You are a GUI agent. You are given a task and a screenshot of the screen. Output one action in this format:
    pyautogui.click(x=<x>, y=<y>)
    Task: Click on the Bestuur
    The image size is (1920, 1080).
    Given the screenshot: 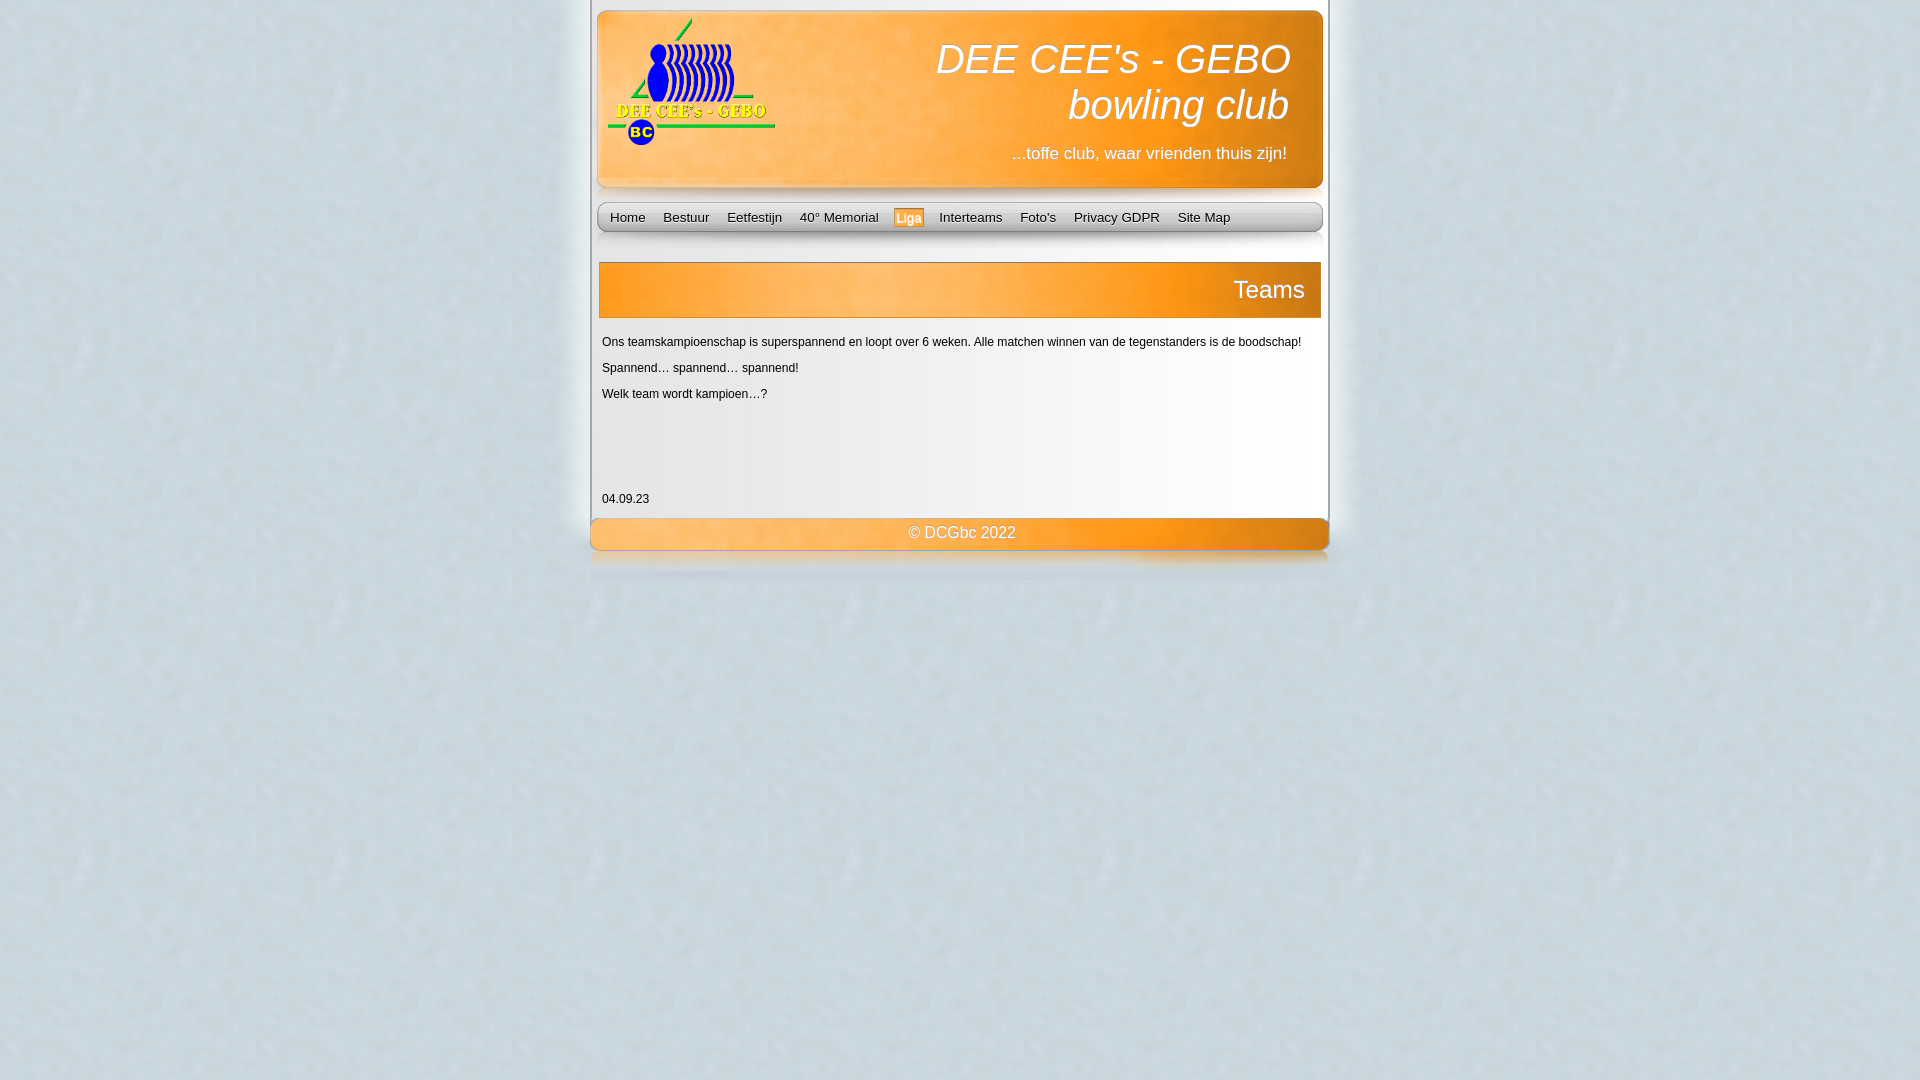 What is the action you would take?
    pyautogui.click(x=686, y=218)
    